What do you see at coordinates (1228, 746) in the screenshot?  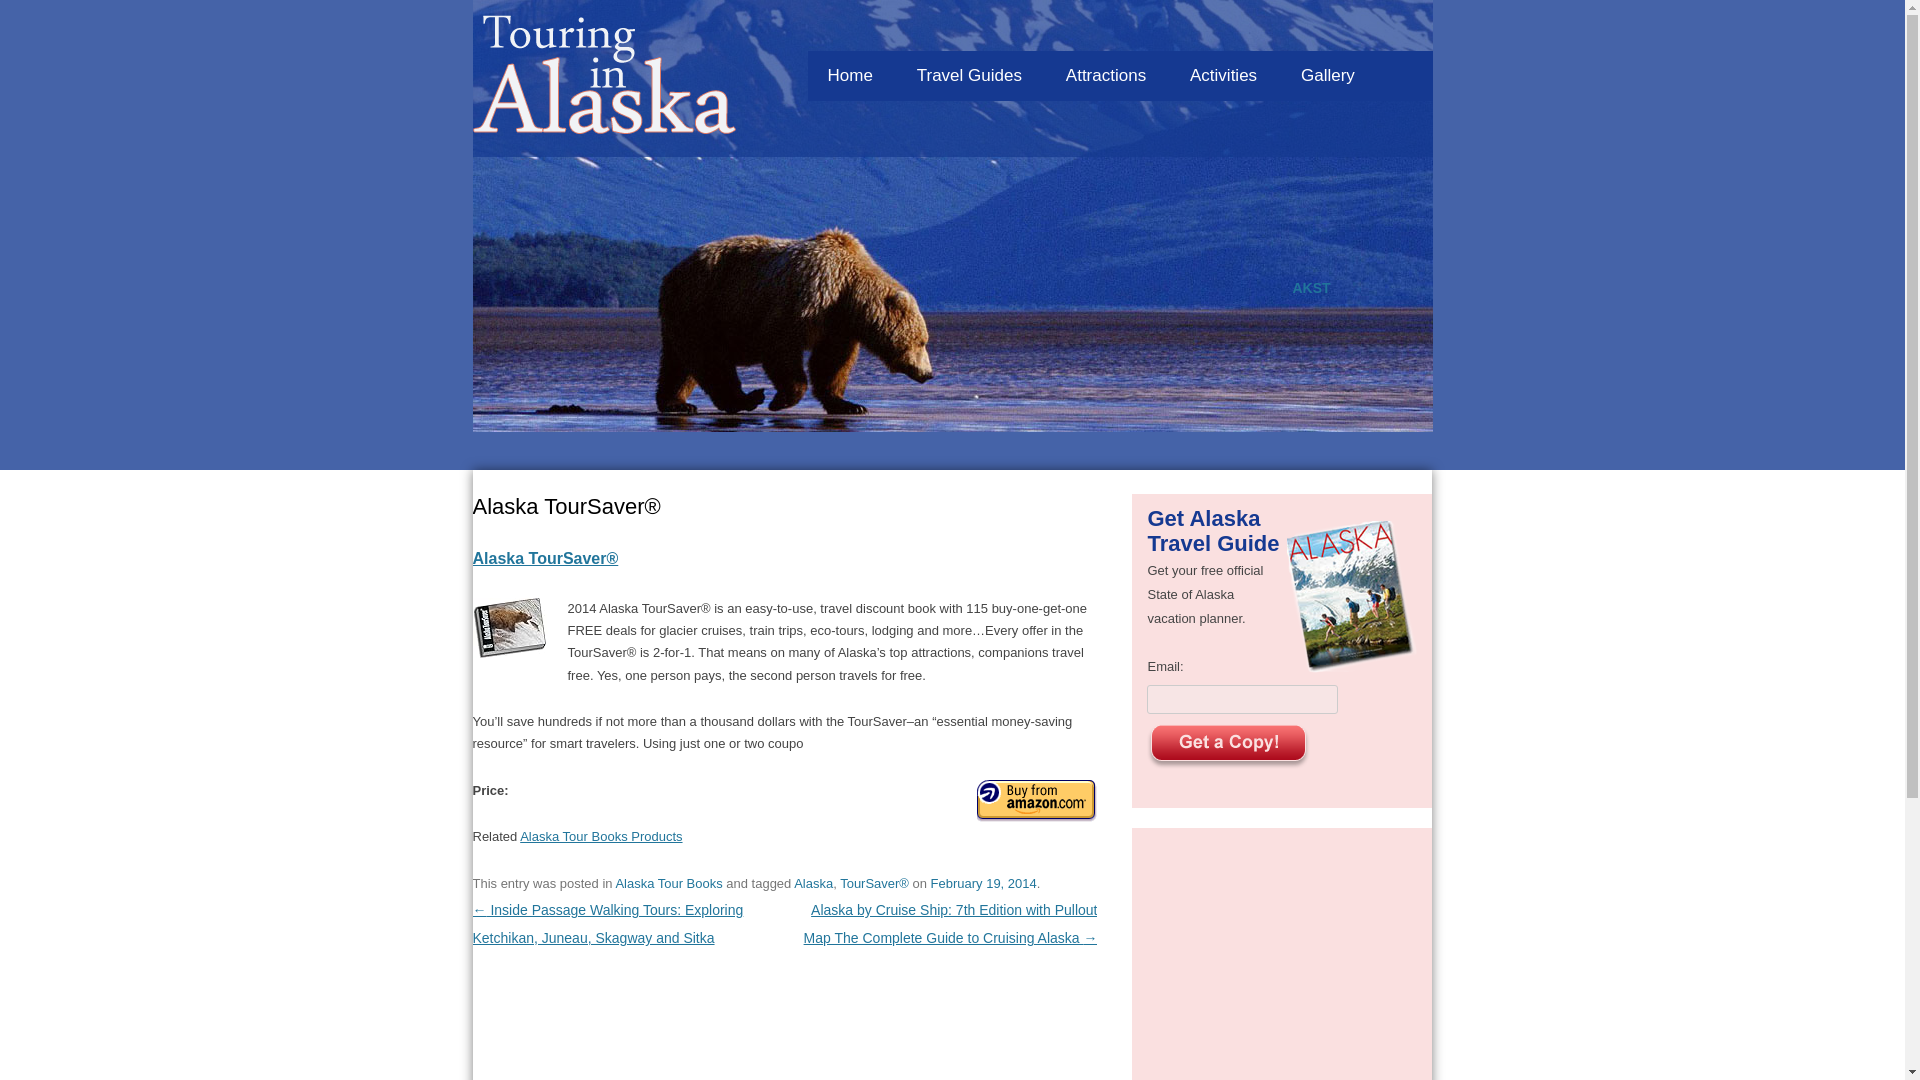 I see `Send` at bounding box center [1228, 746].